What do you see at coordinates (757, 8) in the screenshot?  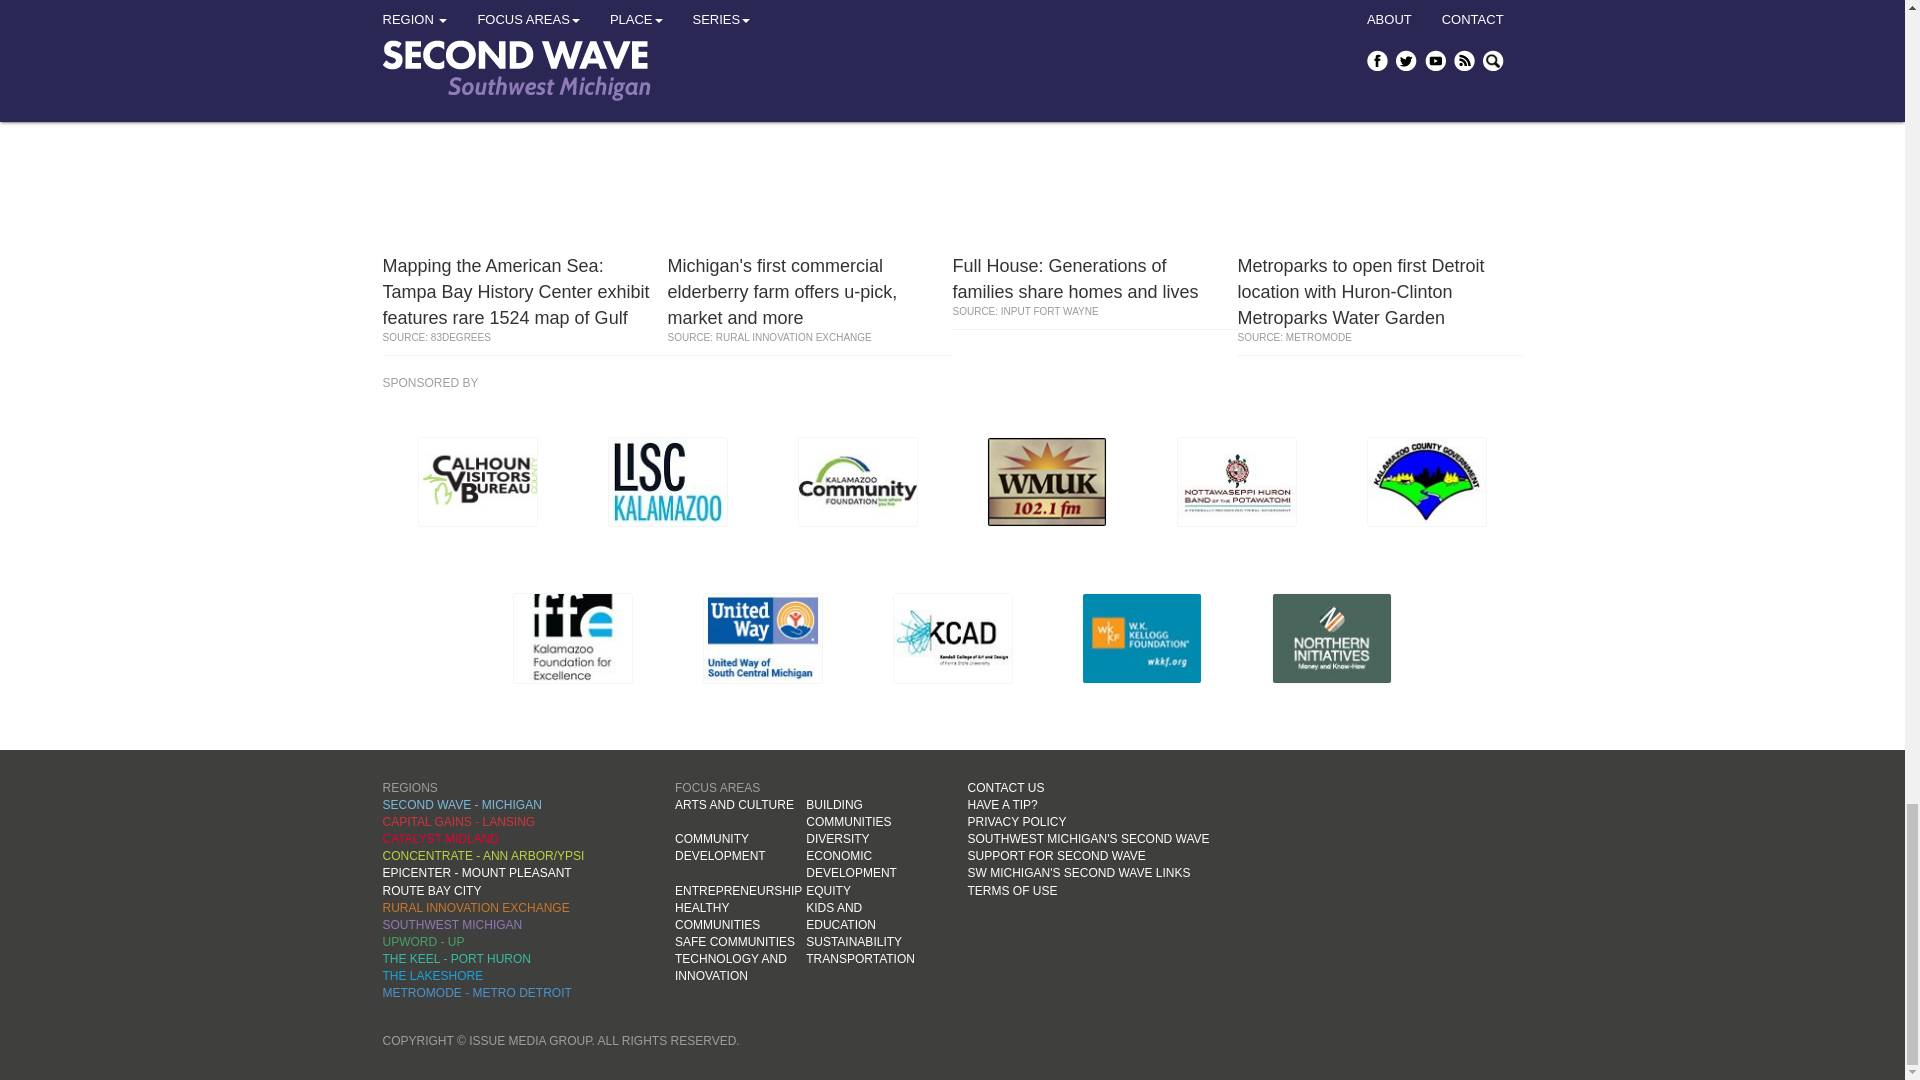 I see `KCAD` at bounding box center [757, 8].